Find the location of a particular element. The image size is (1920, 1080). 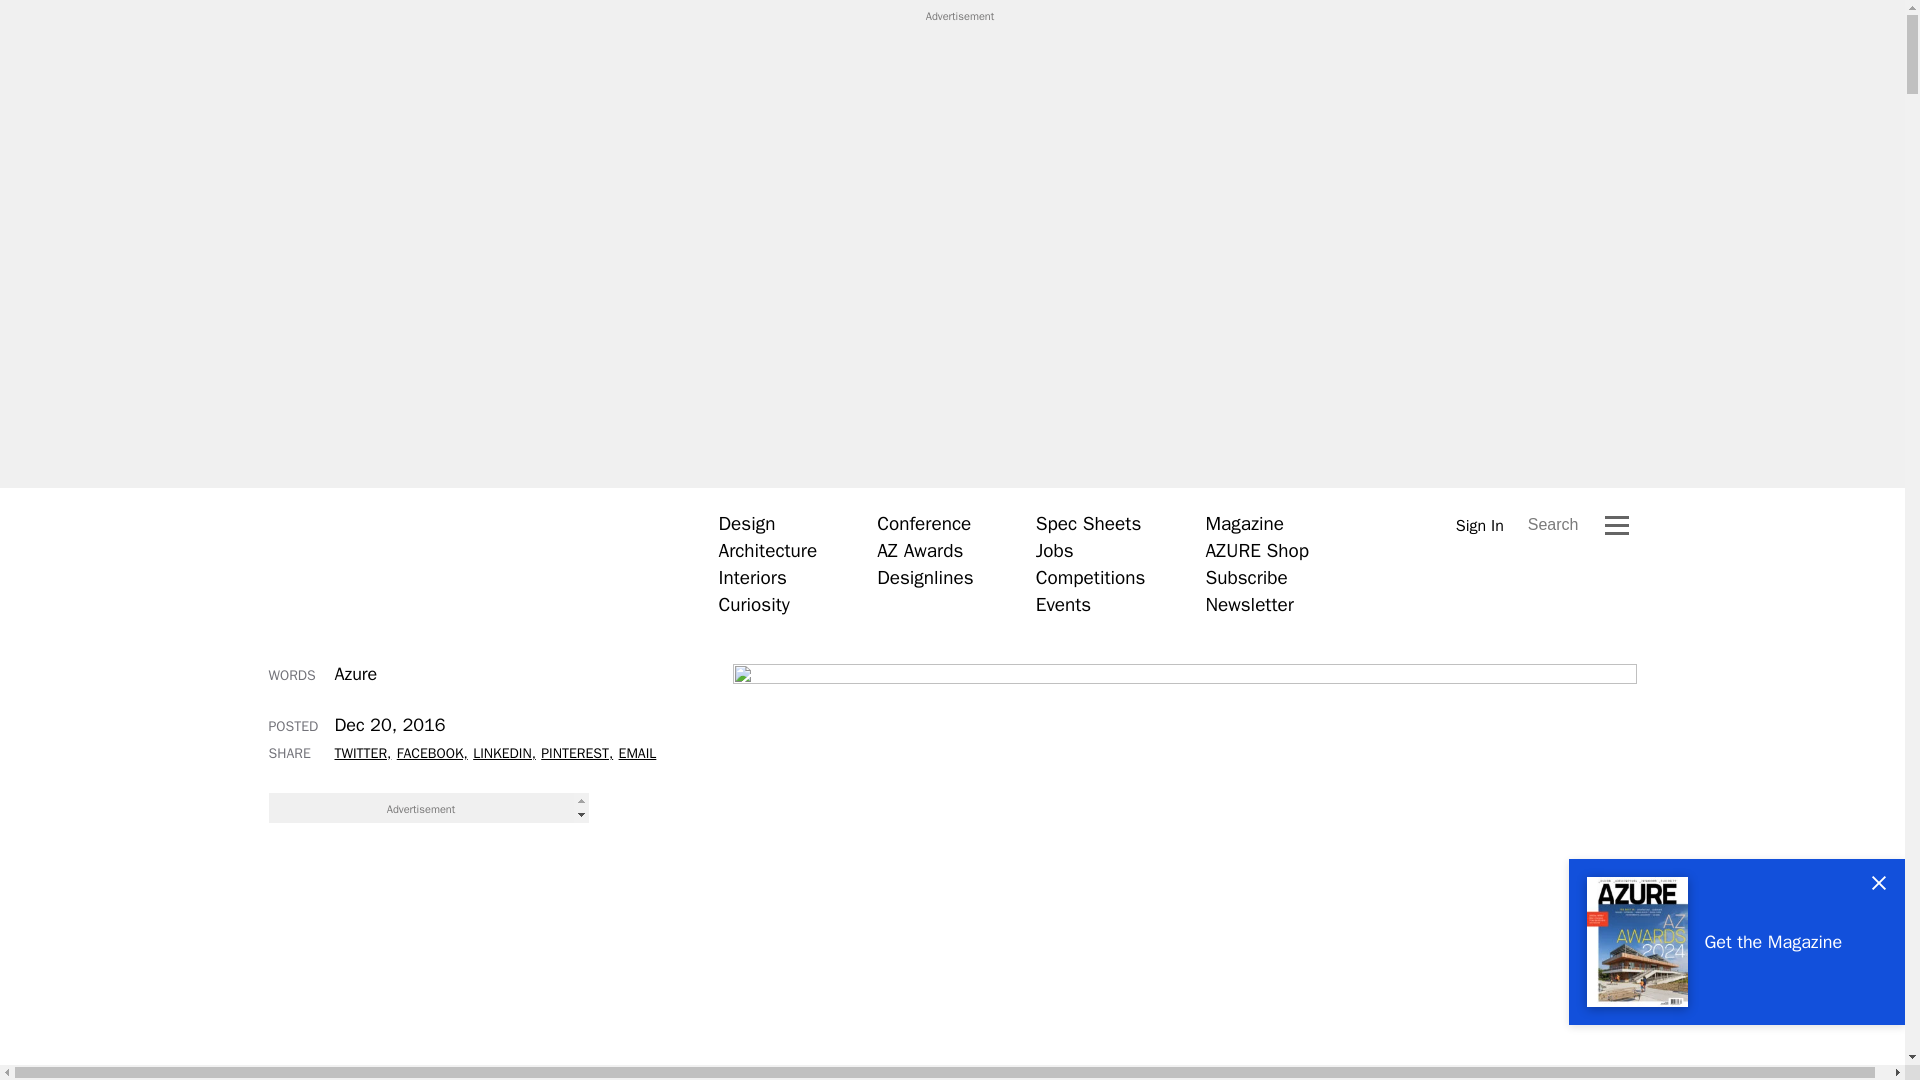

Magazine is located at coordinates (1244, 523).